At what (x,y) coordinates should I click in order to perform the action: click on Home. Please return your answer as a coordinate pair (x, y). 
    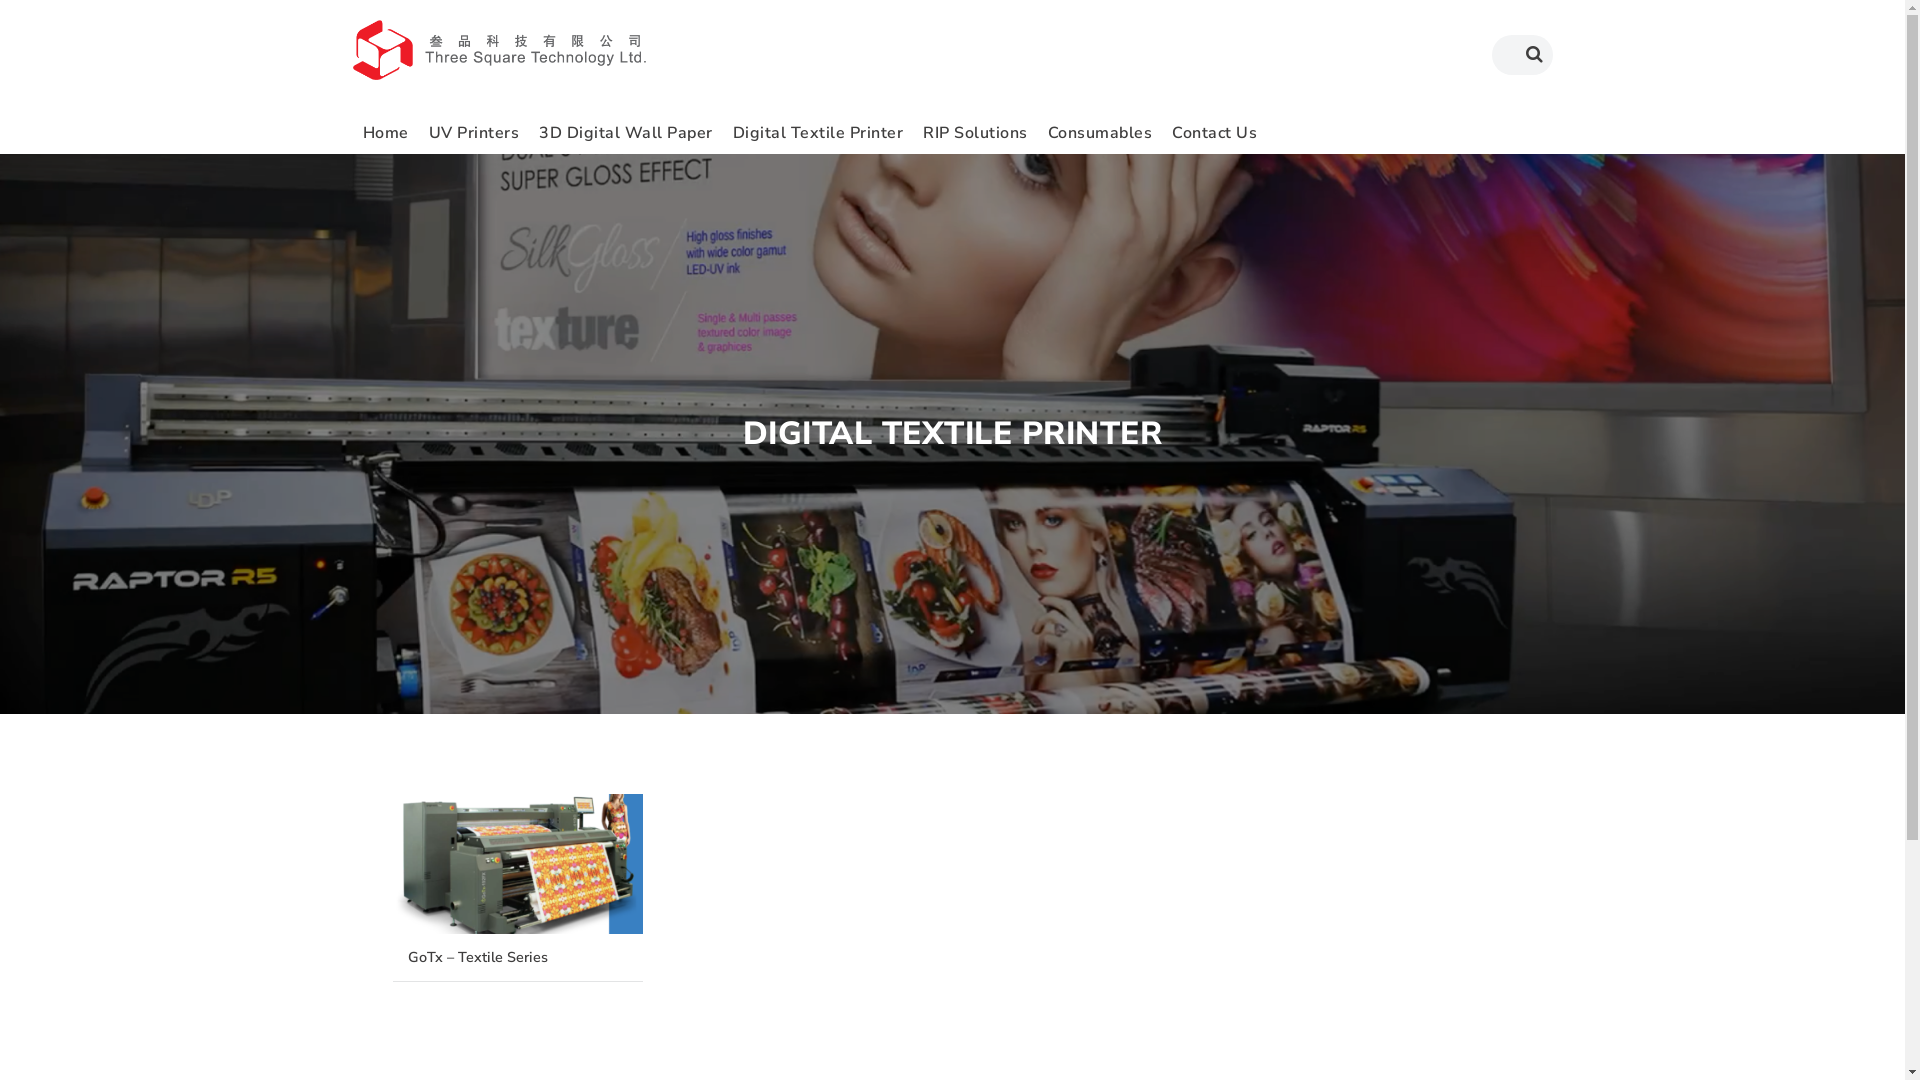
    Looking at the image, I should click on (385, 132).